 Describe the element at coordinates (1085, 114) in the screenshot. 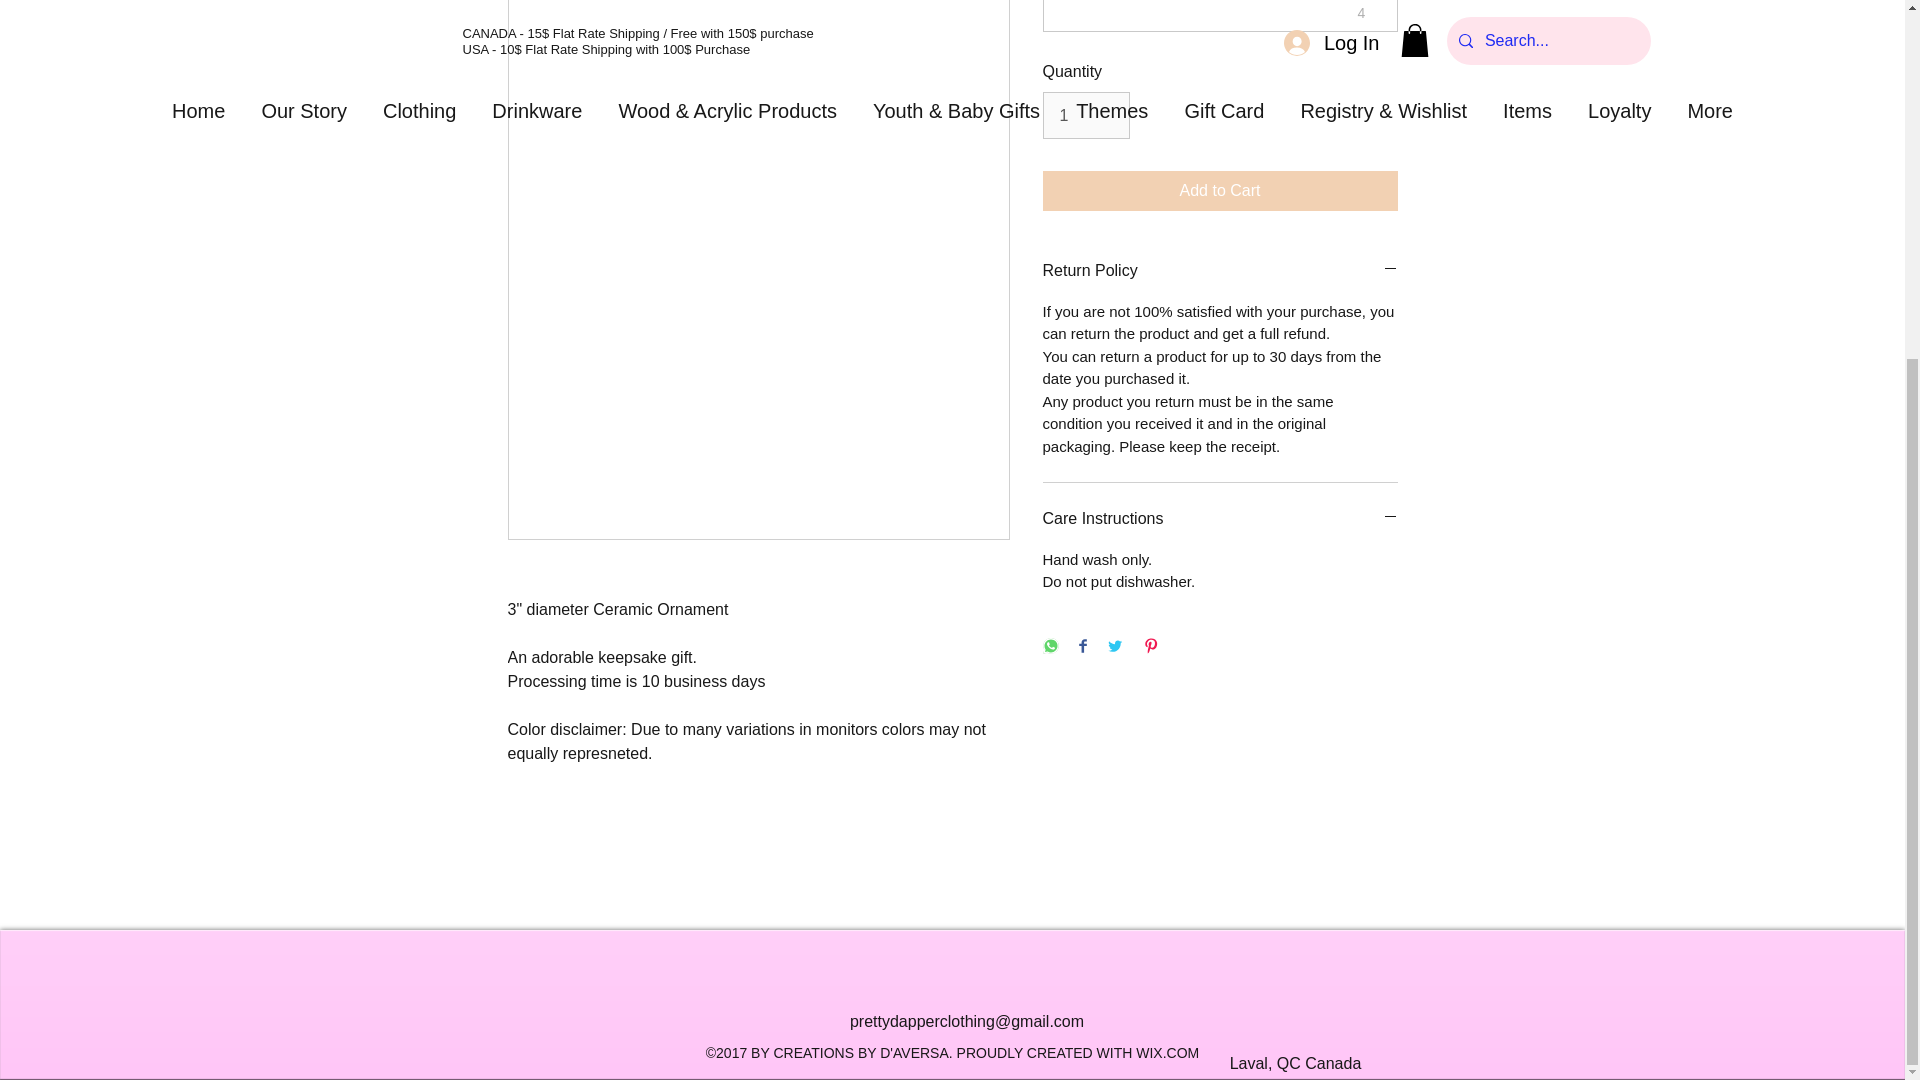

I see `1` at that location.